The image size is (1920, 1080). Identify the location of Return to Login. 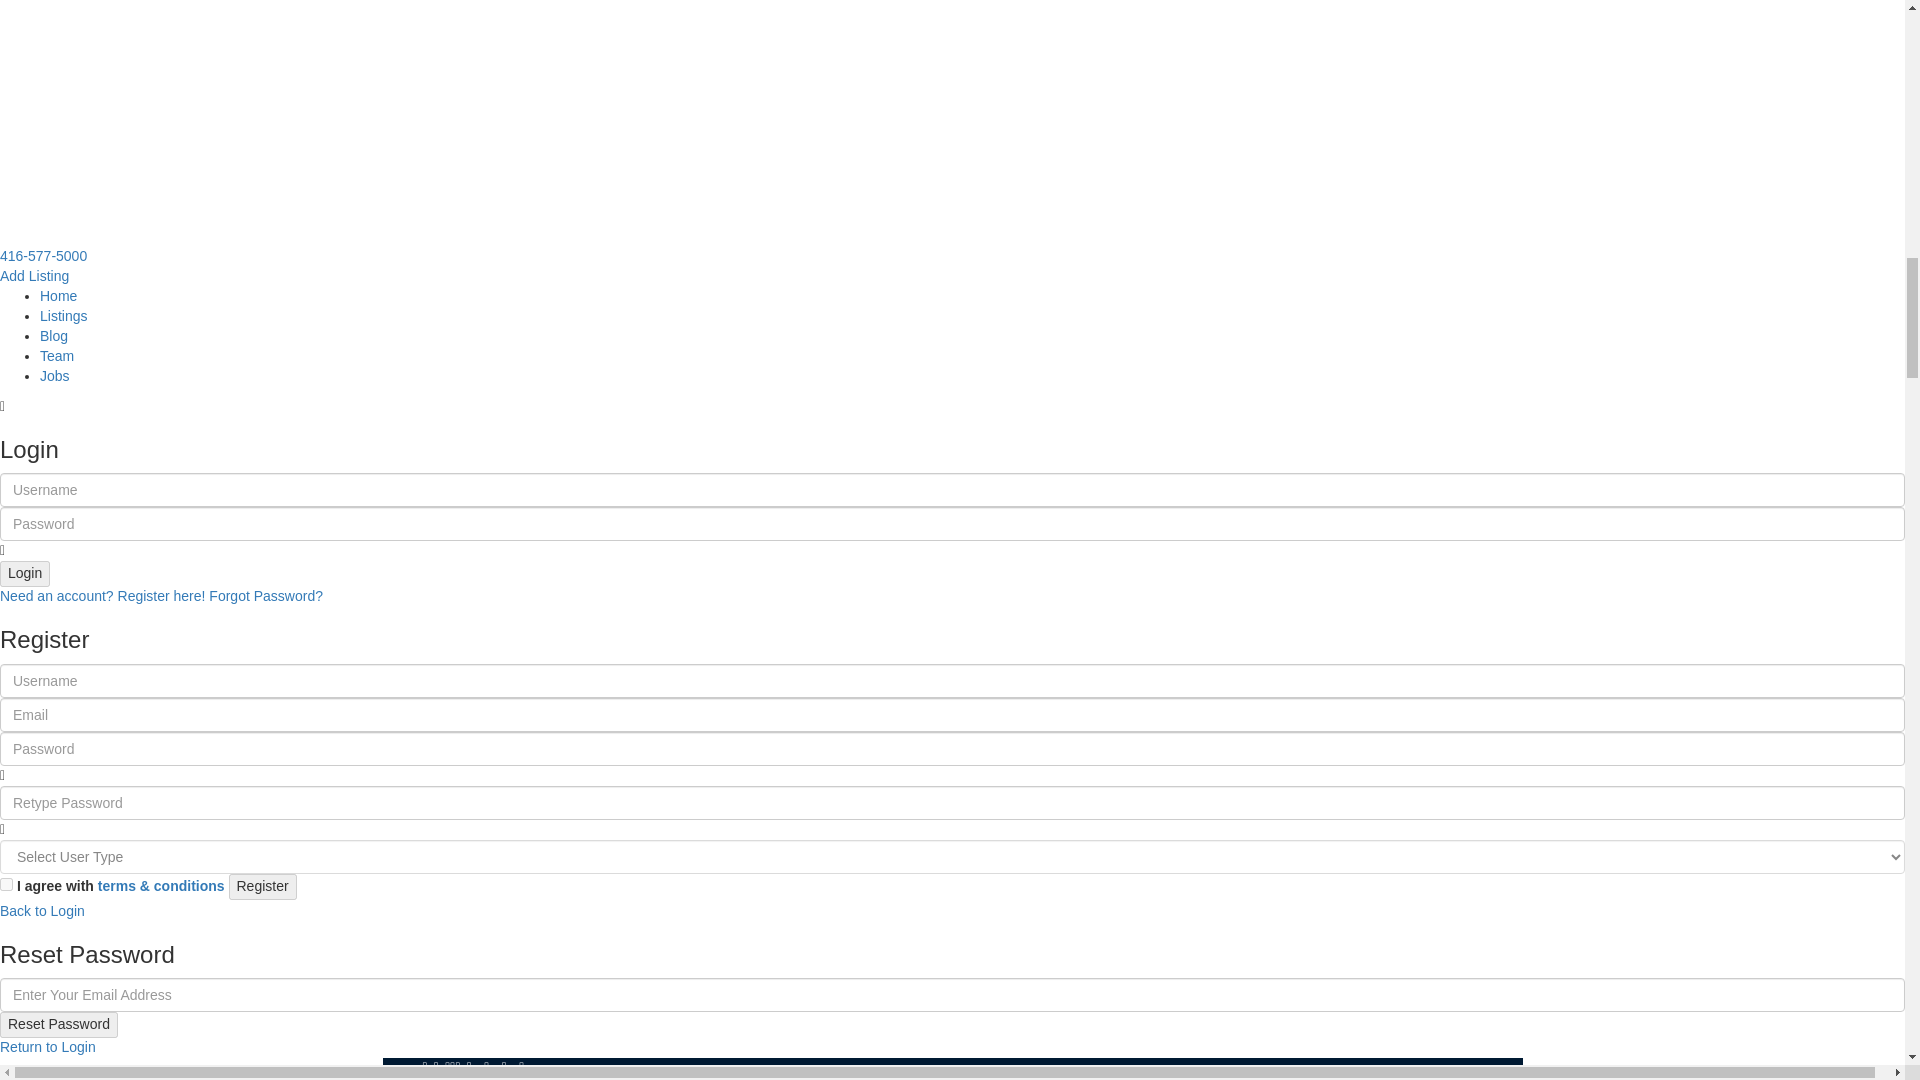
(48, 1046).